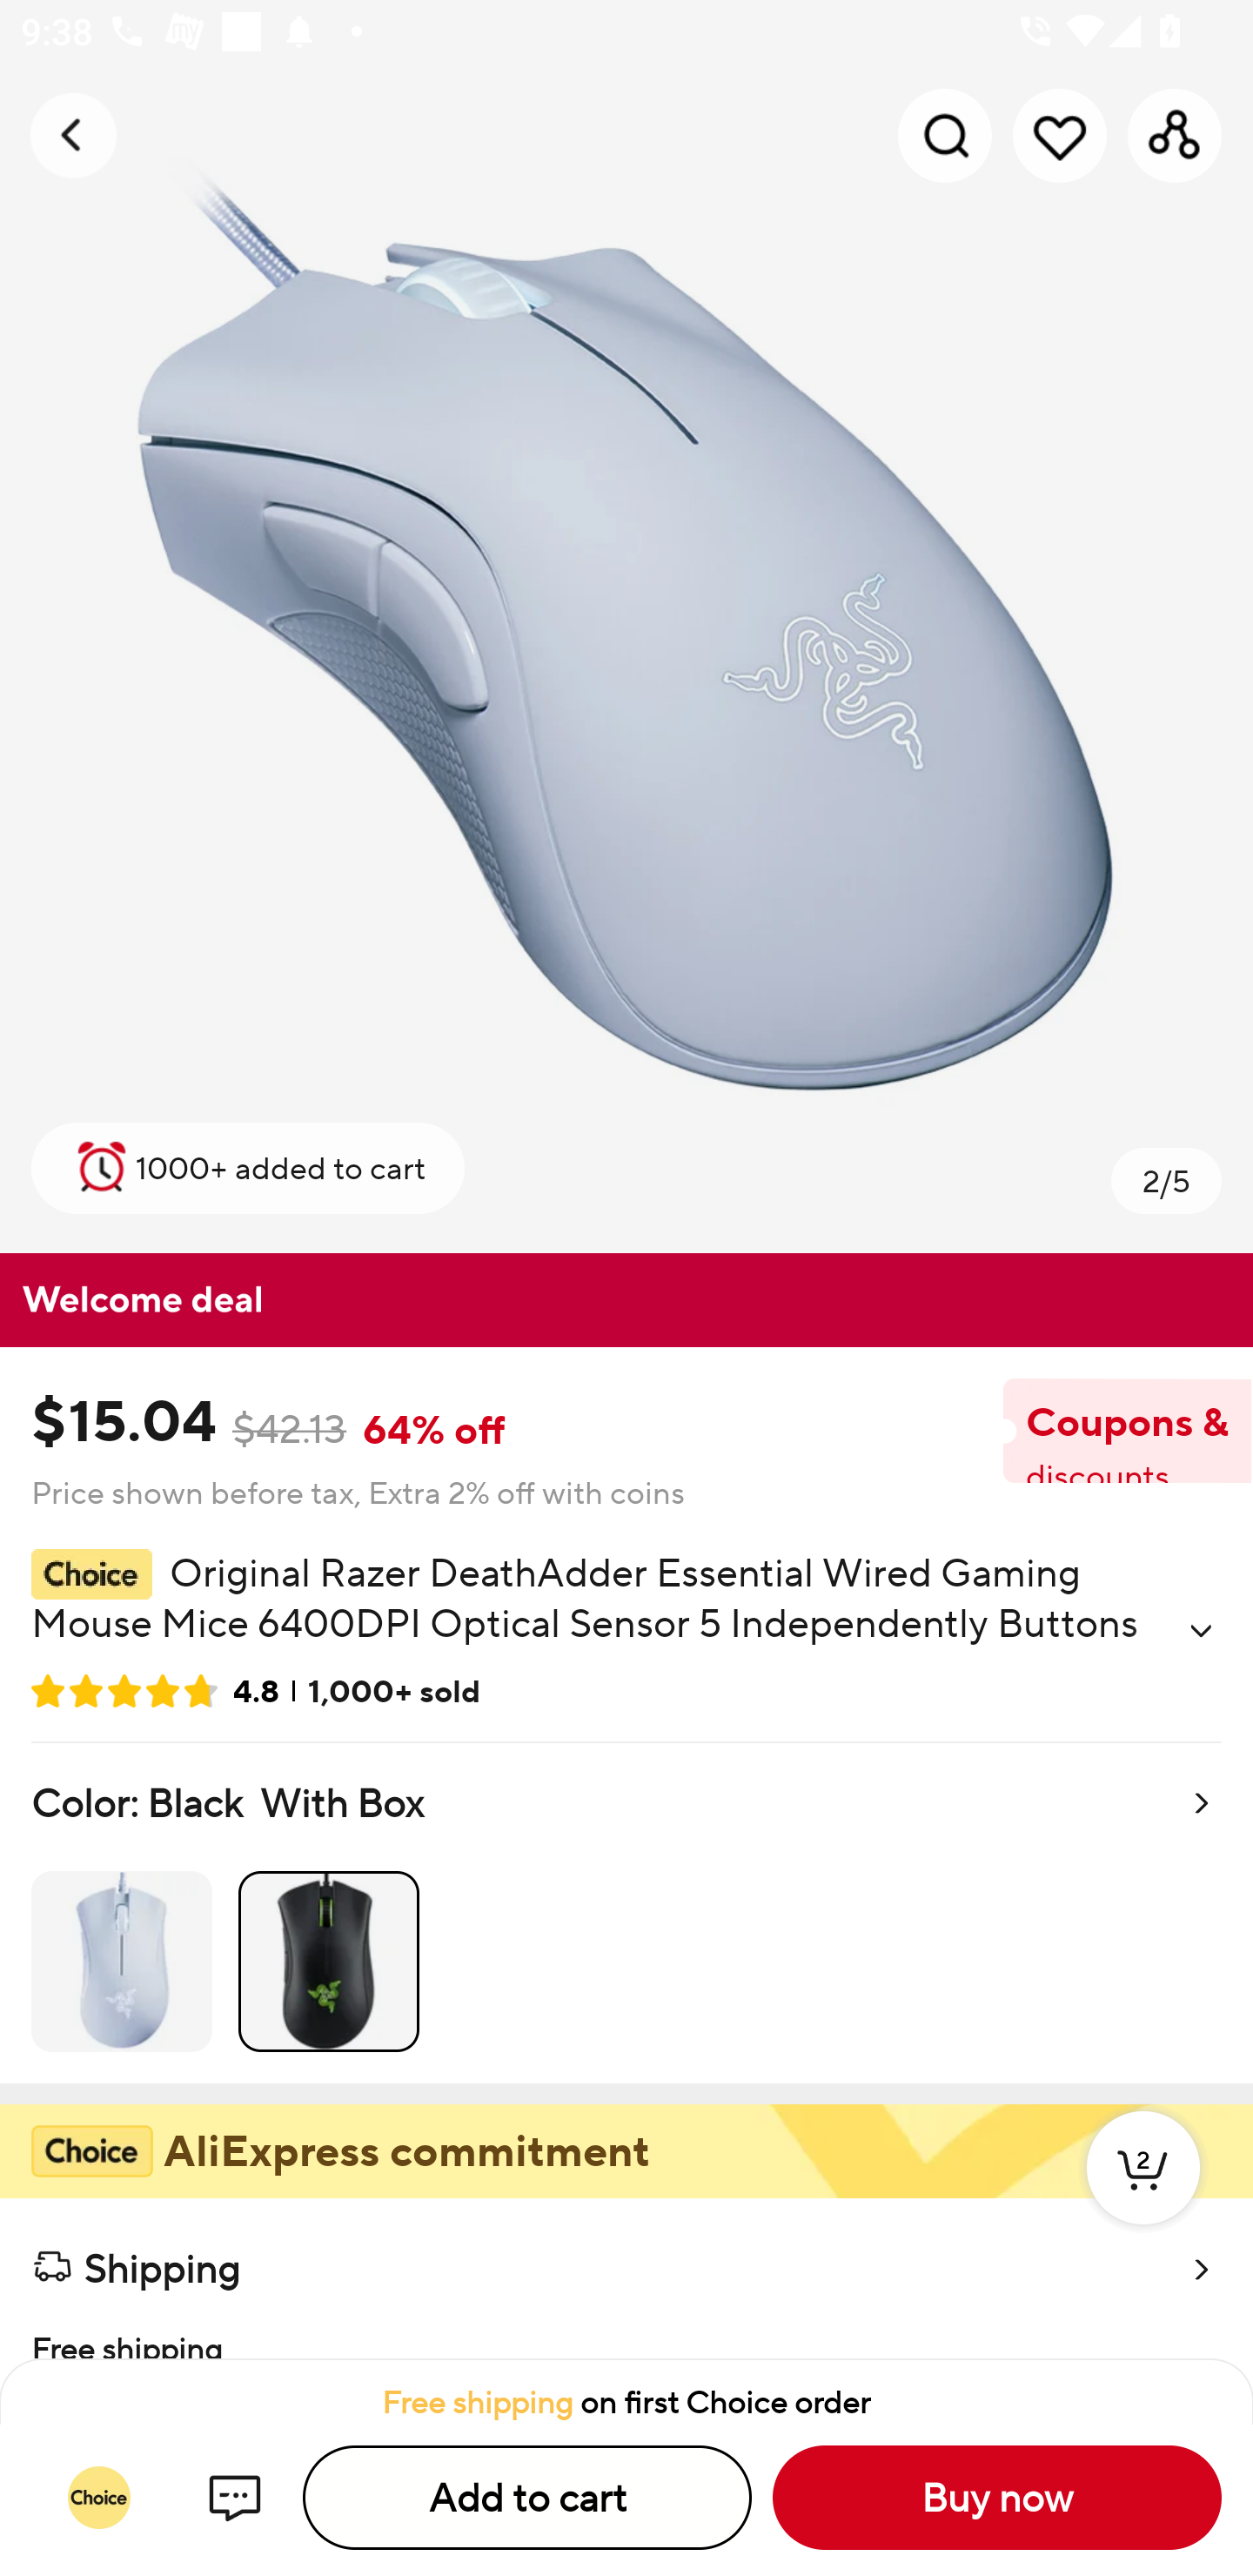 This screenshot has width=1253, height=2576. I want to click on Buy now, so click(997, 2498).